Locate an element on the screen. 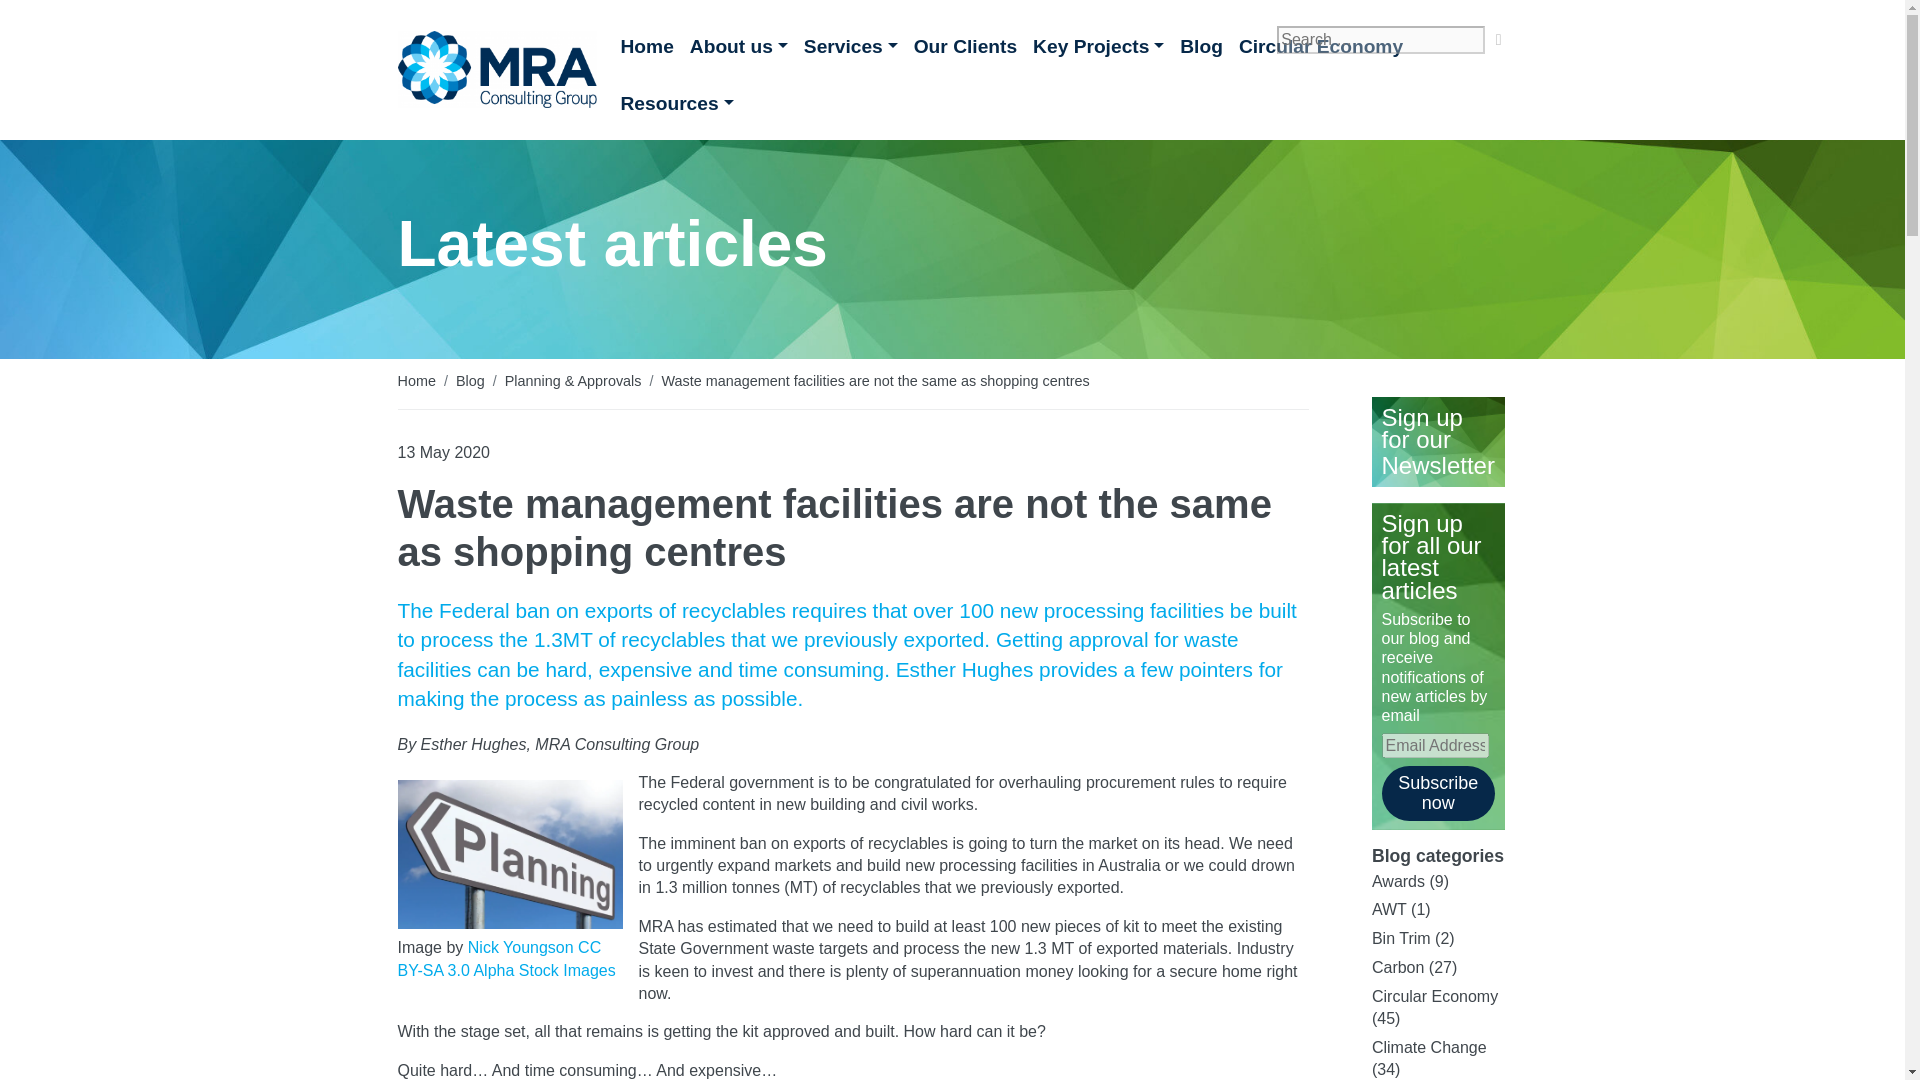 This screenshot has height=1080, width=1920. Blog is located at coordinates (470, 380).